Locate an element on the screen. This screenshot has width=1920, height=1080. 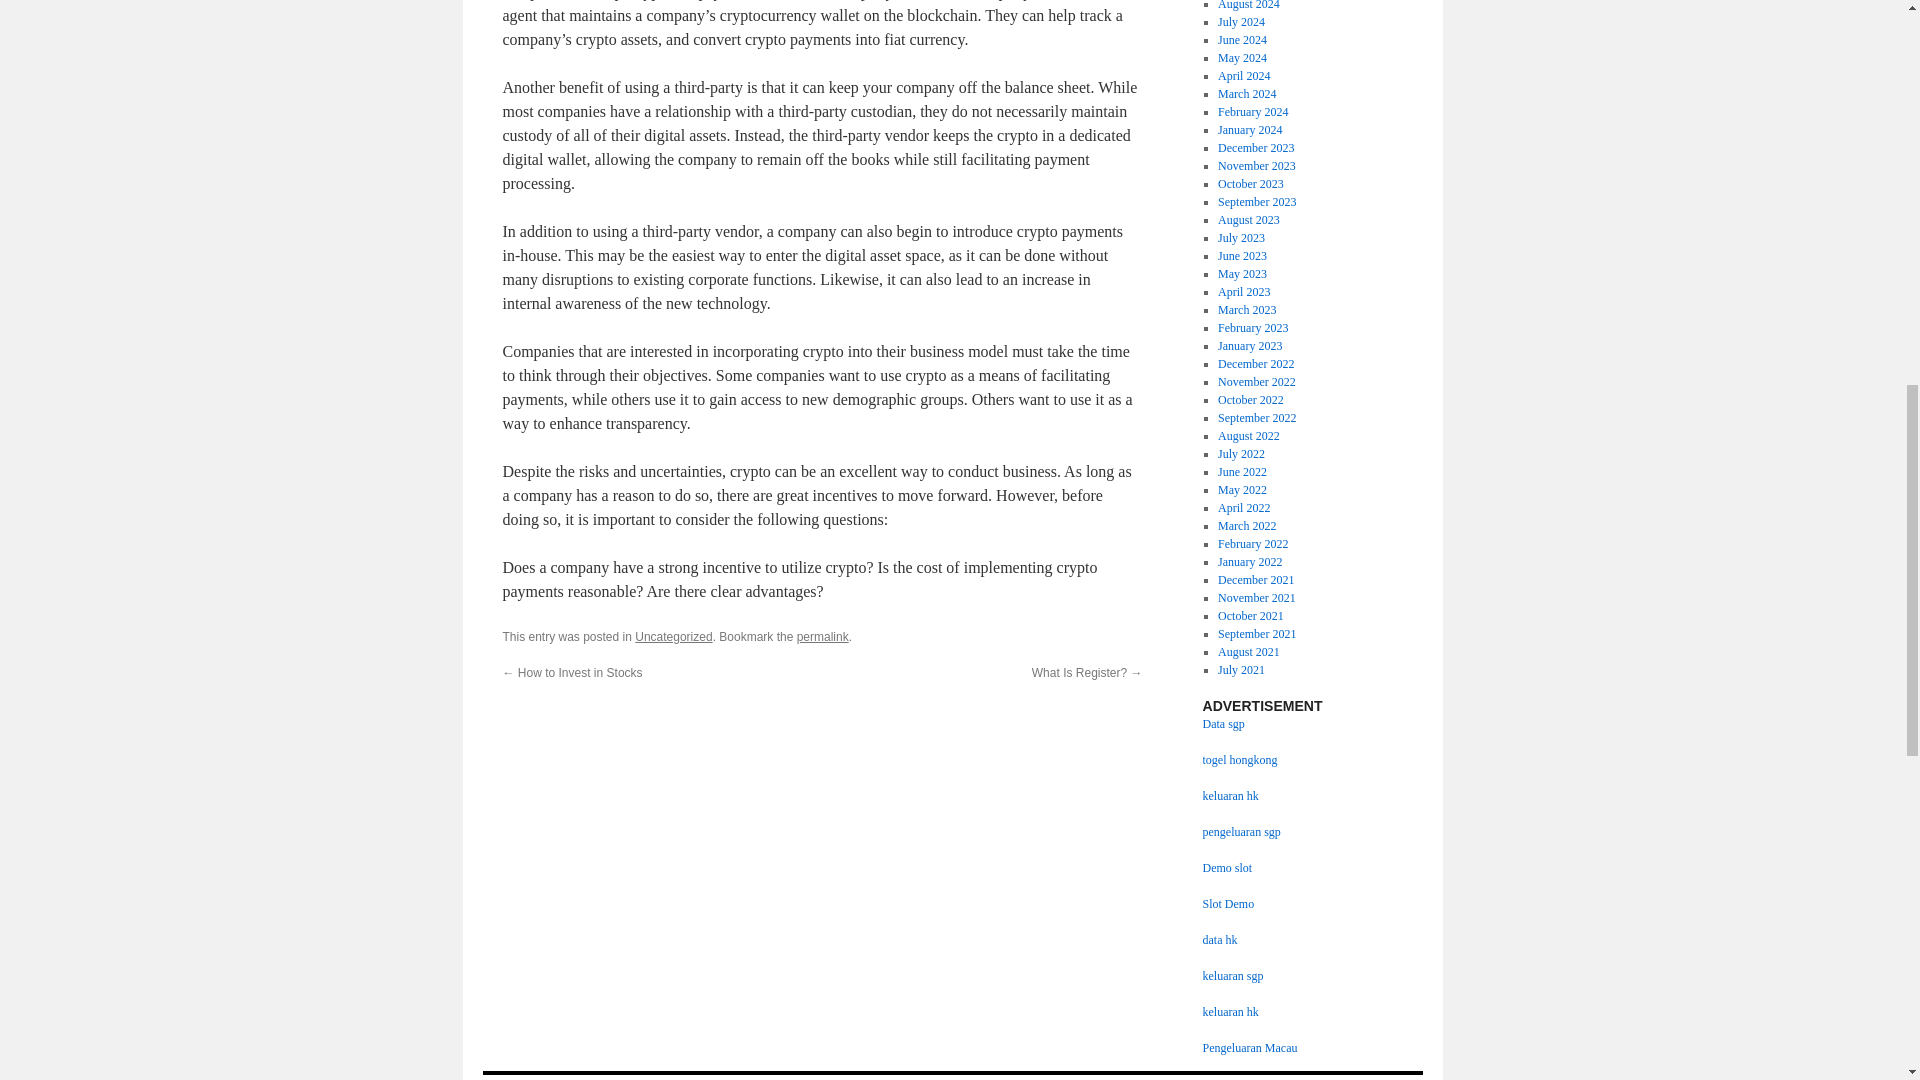
February 2024 is located at coordinates (1252, 111).